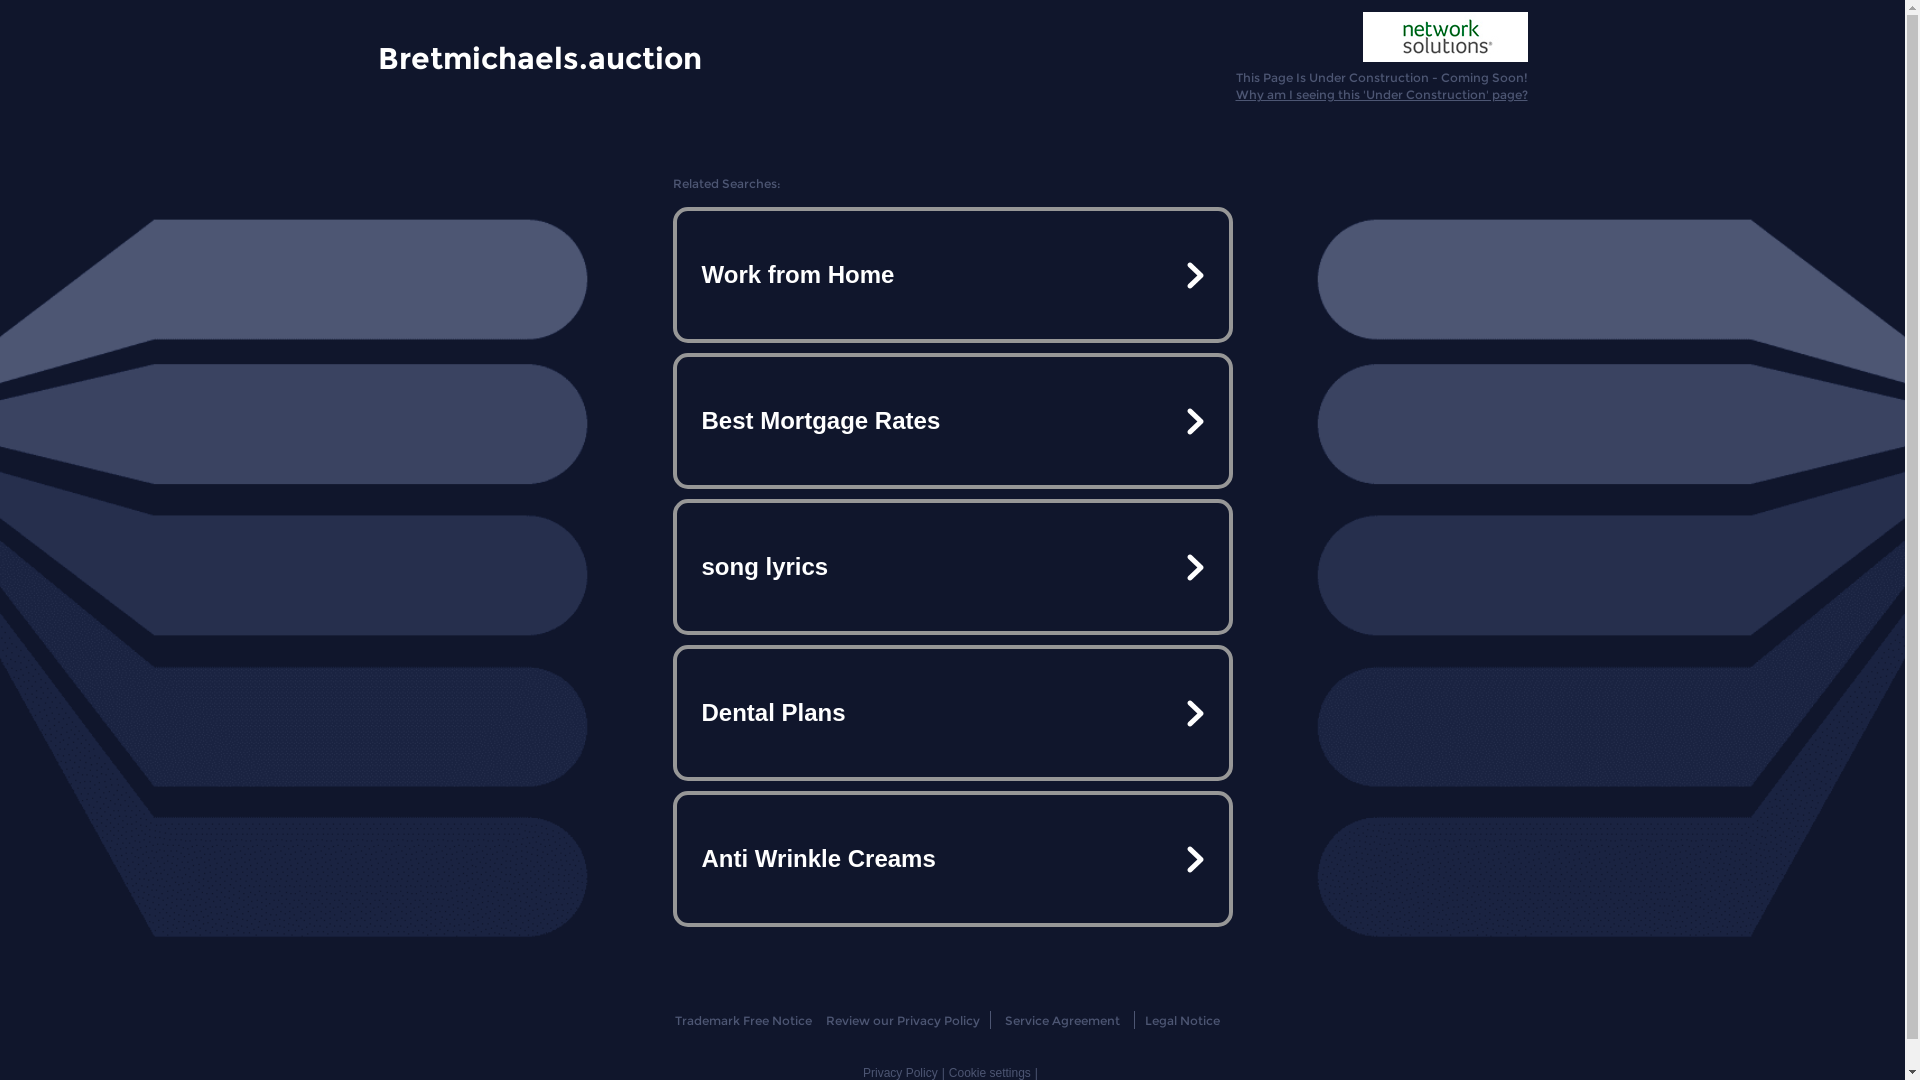  I want to click on Work from Home, so click(952, 275).